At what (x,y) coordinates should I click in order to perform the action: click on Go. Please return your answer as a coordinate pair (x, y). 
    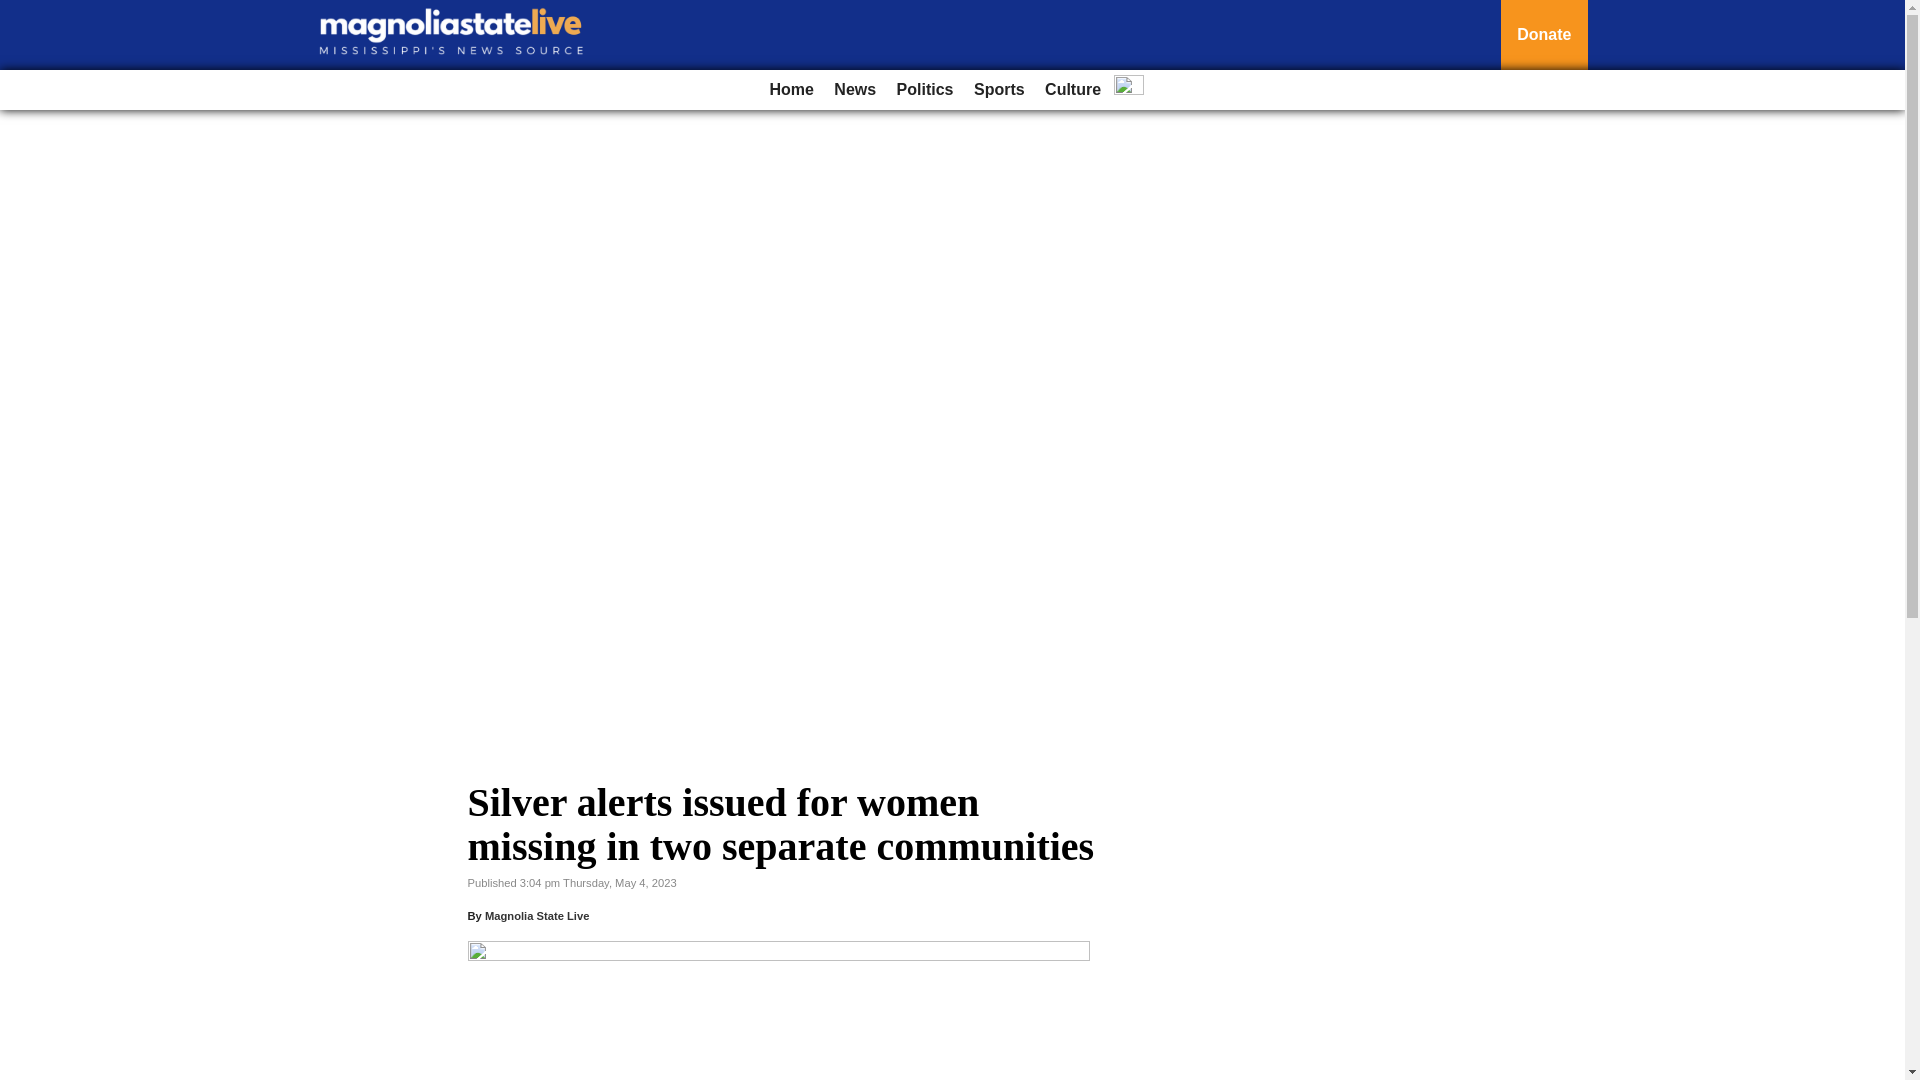
    Looking at the image, I should click on (18, 12).